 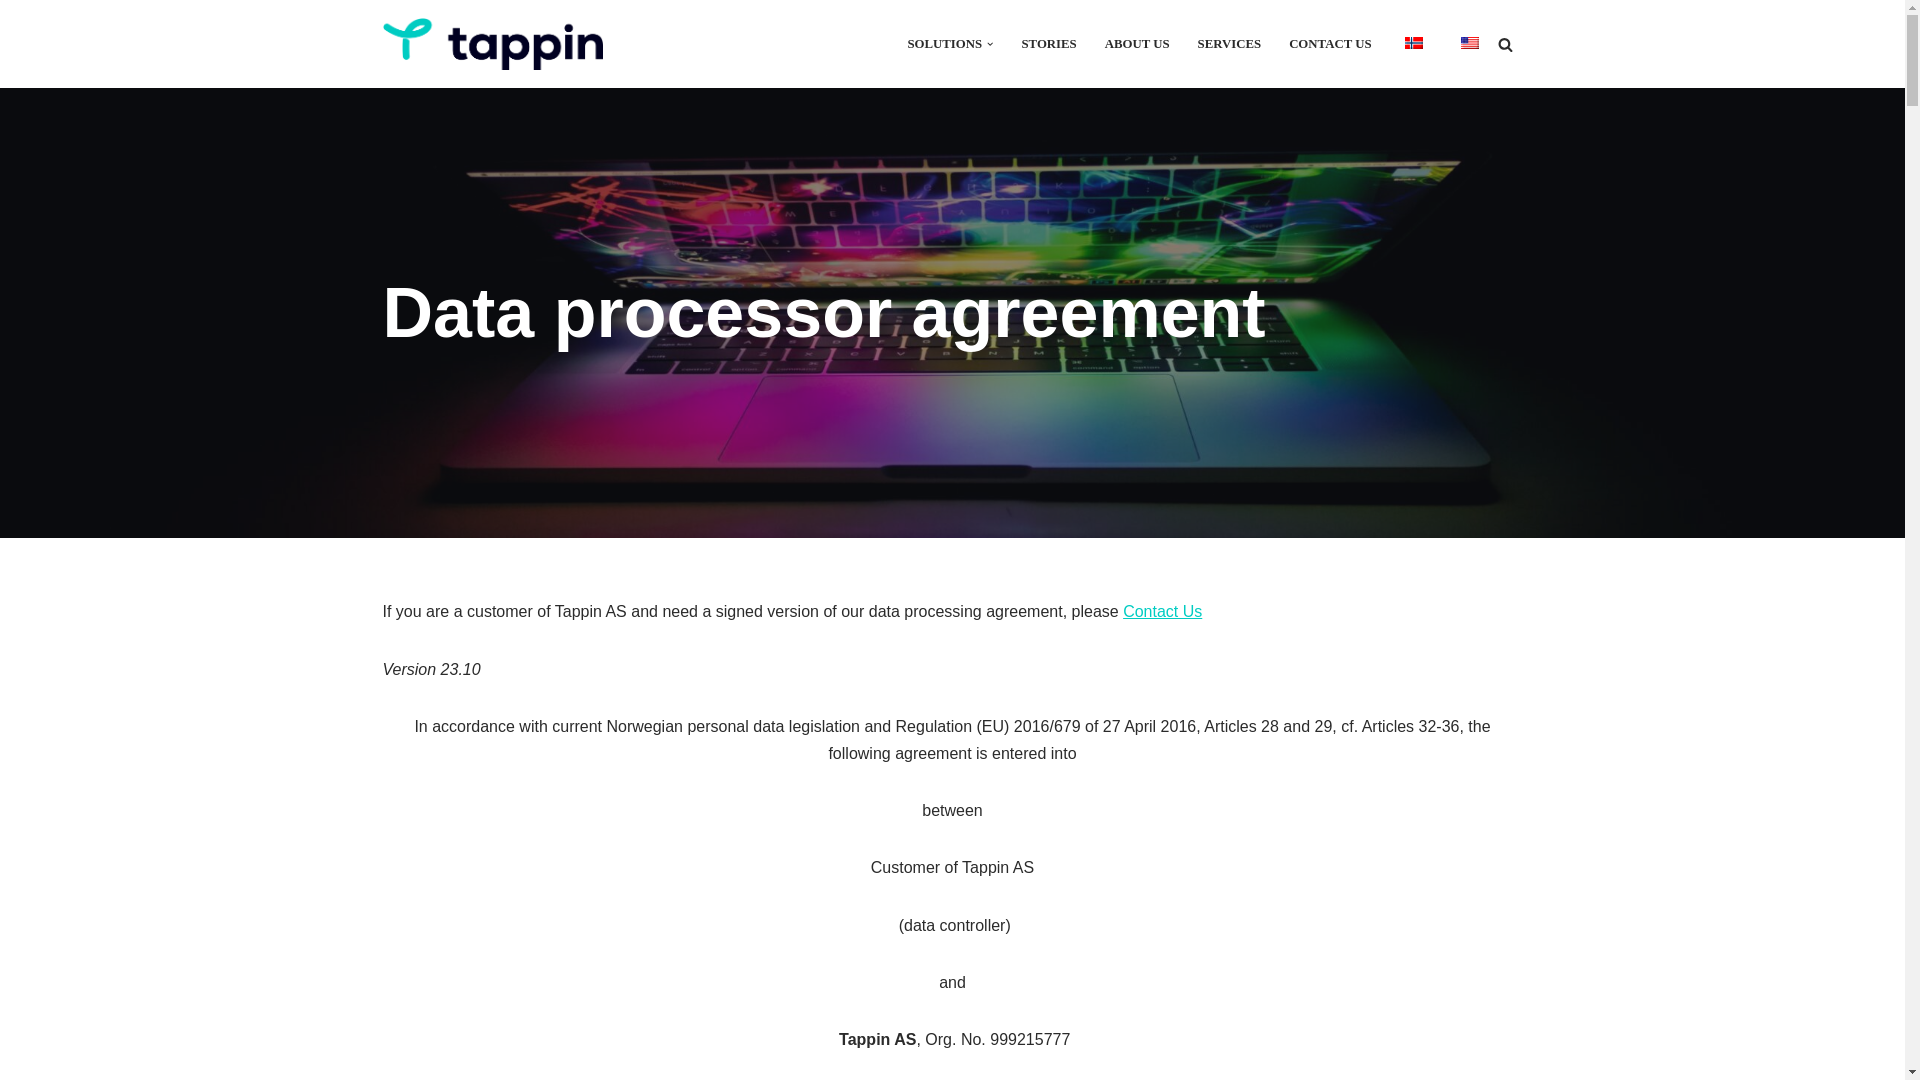 I want to click on ABOUT US, so click(x=1137, y=44).